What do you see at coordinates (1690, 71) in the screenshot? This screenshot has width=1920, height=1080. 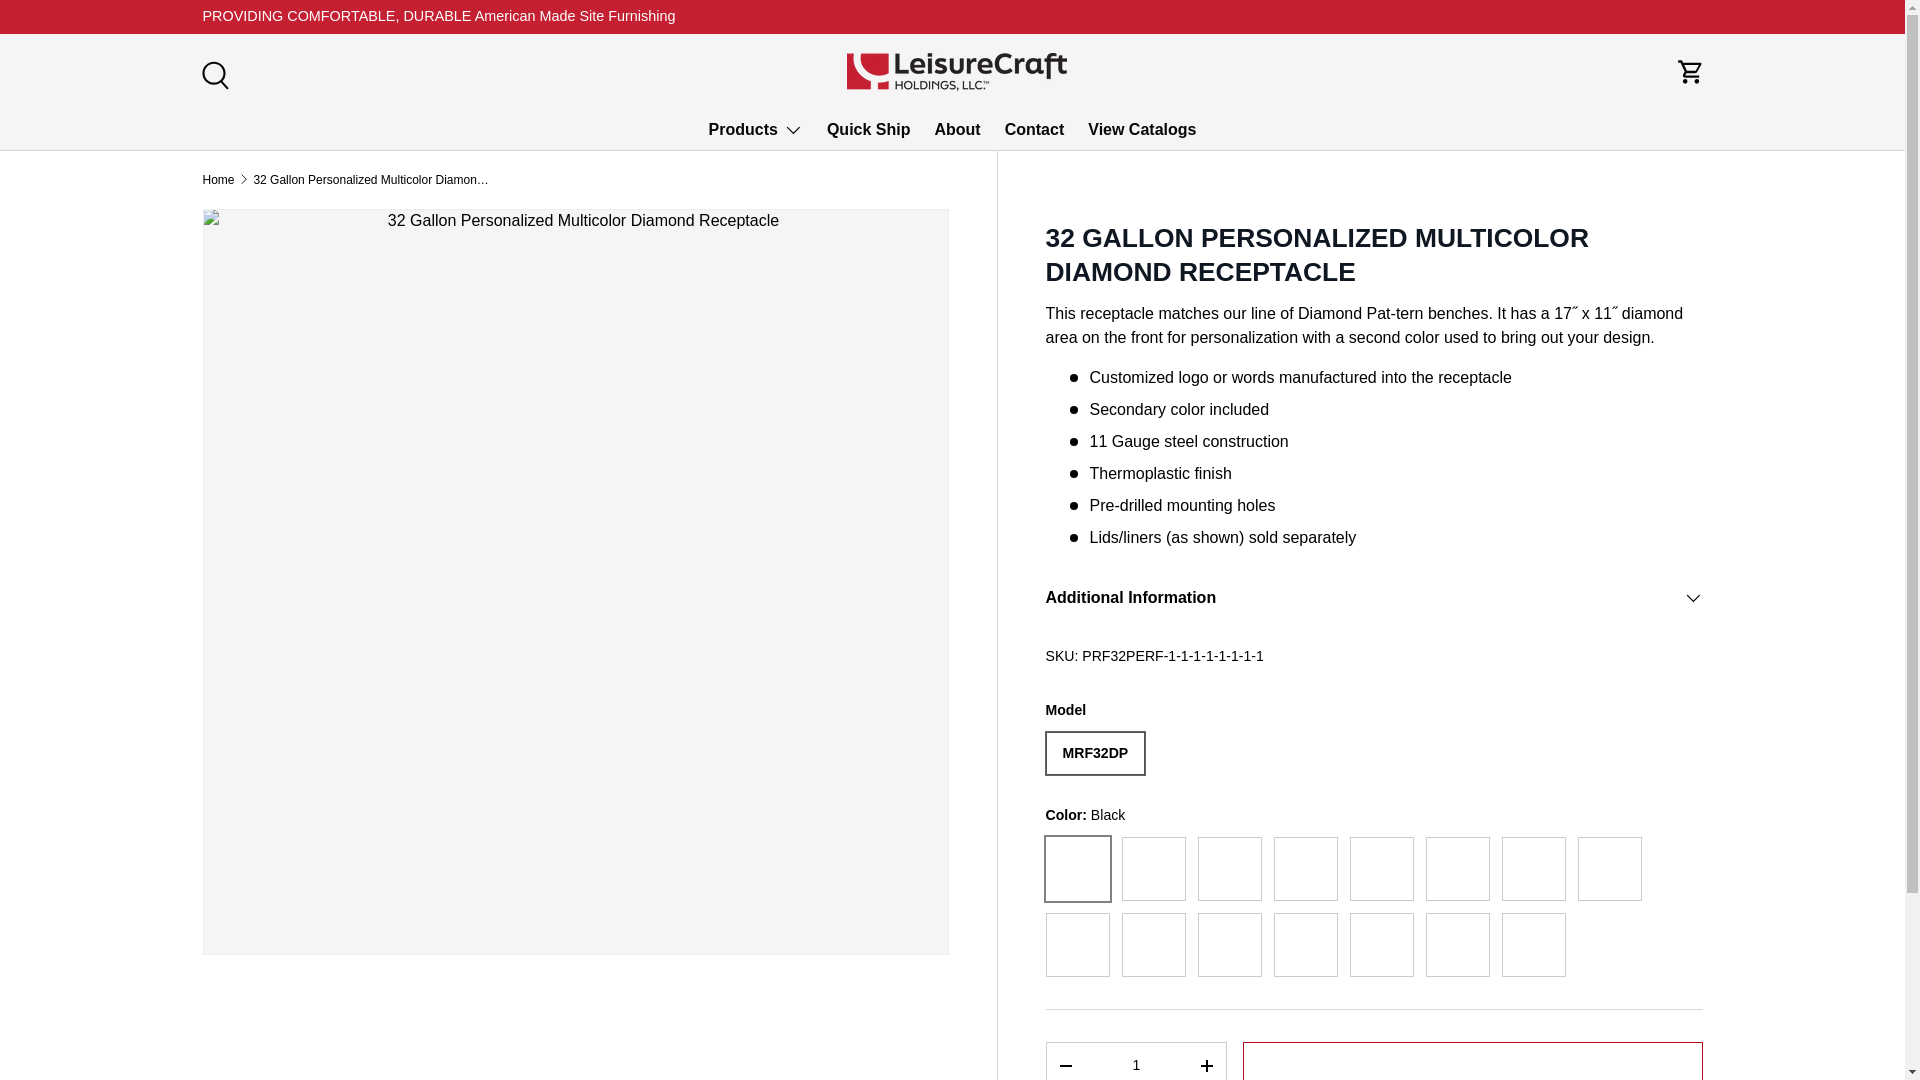 I see `Cart` at bounding box center [1690, 71].